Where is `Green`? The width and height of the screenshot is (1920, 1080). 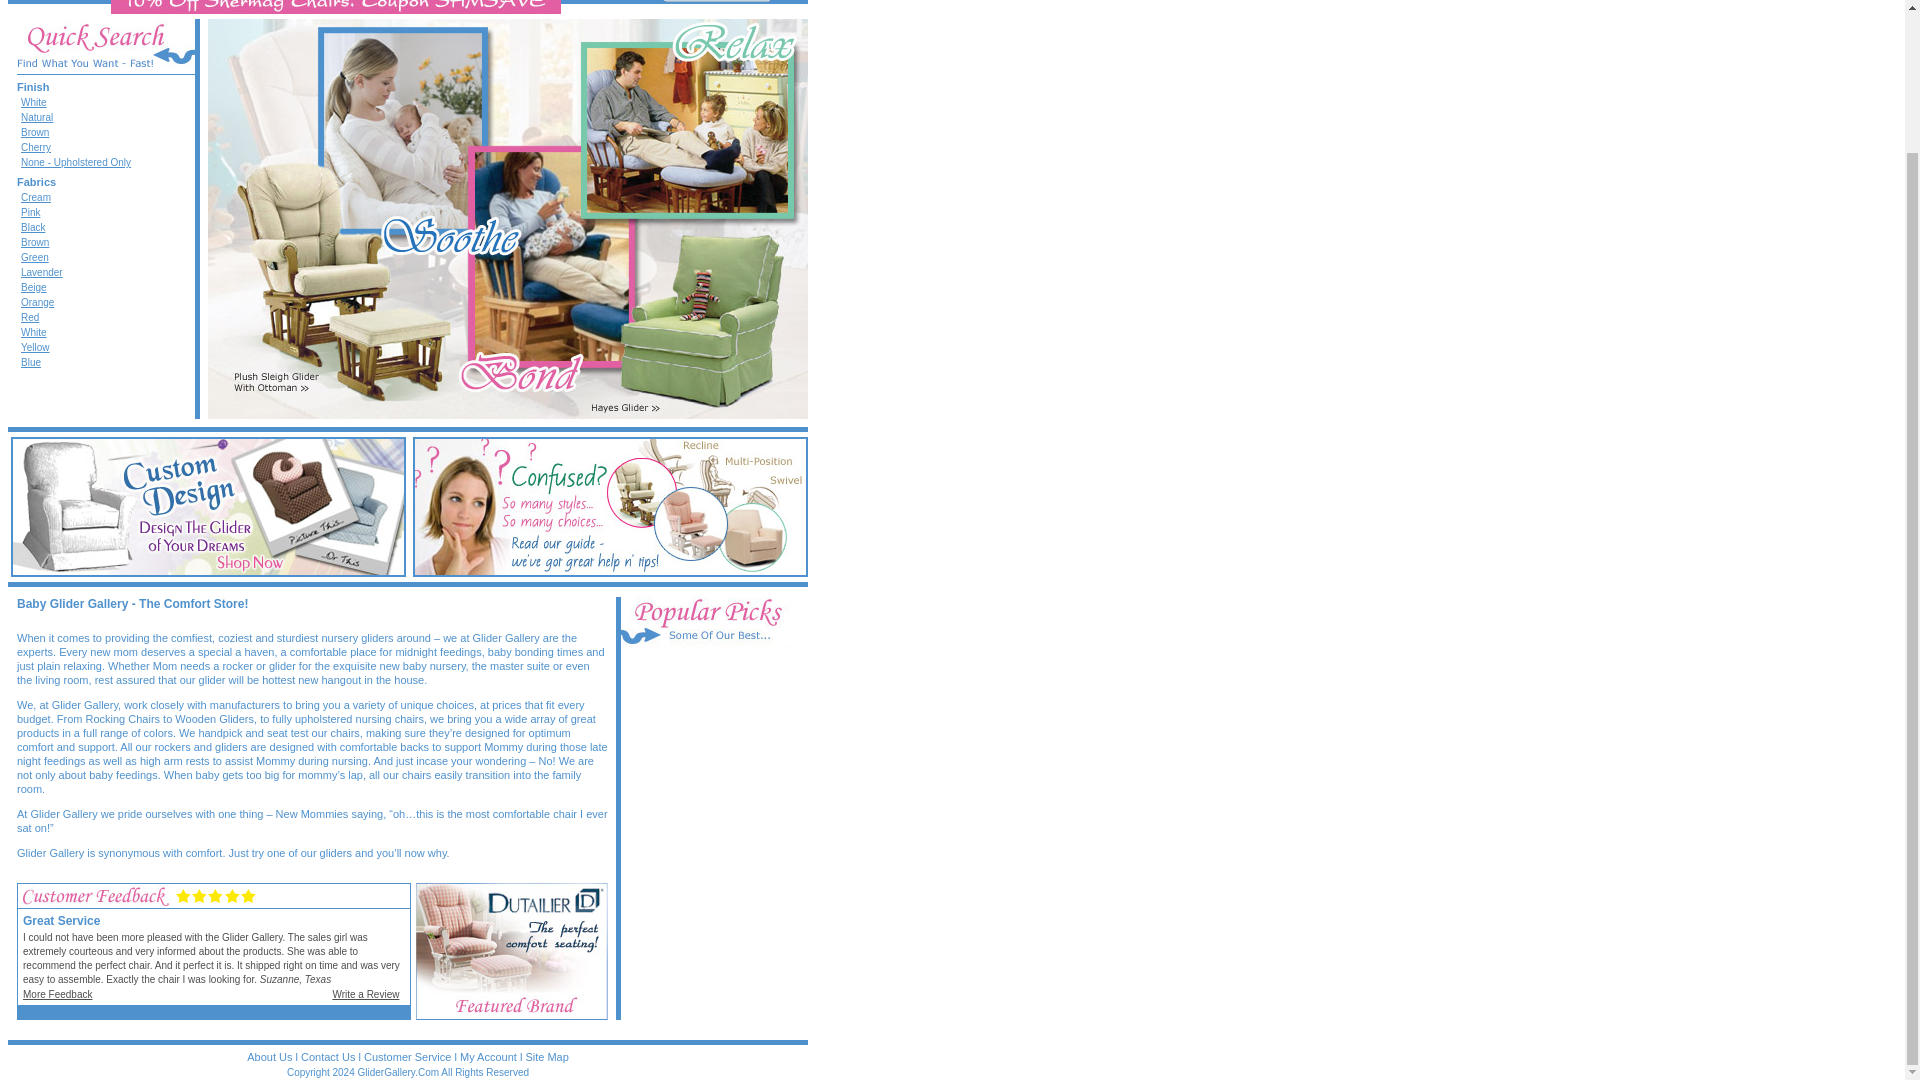
Green is located at coordinates (35, 257).